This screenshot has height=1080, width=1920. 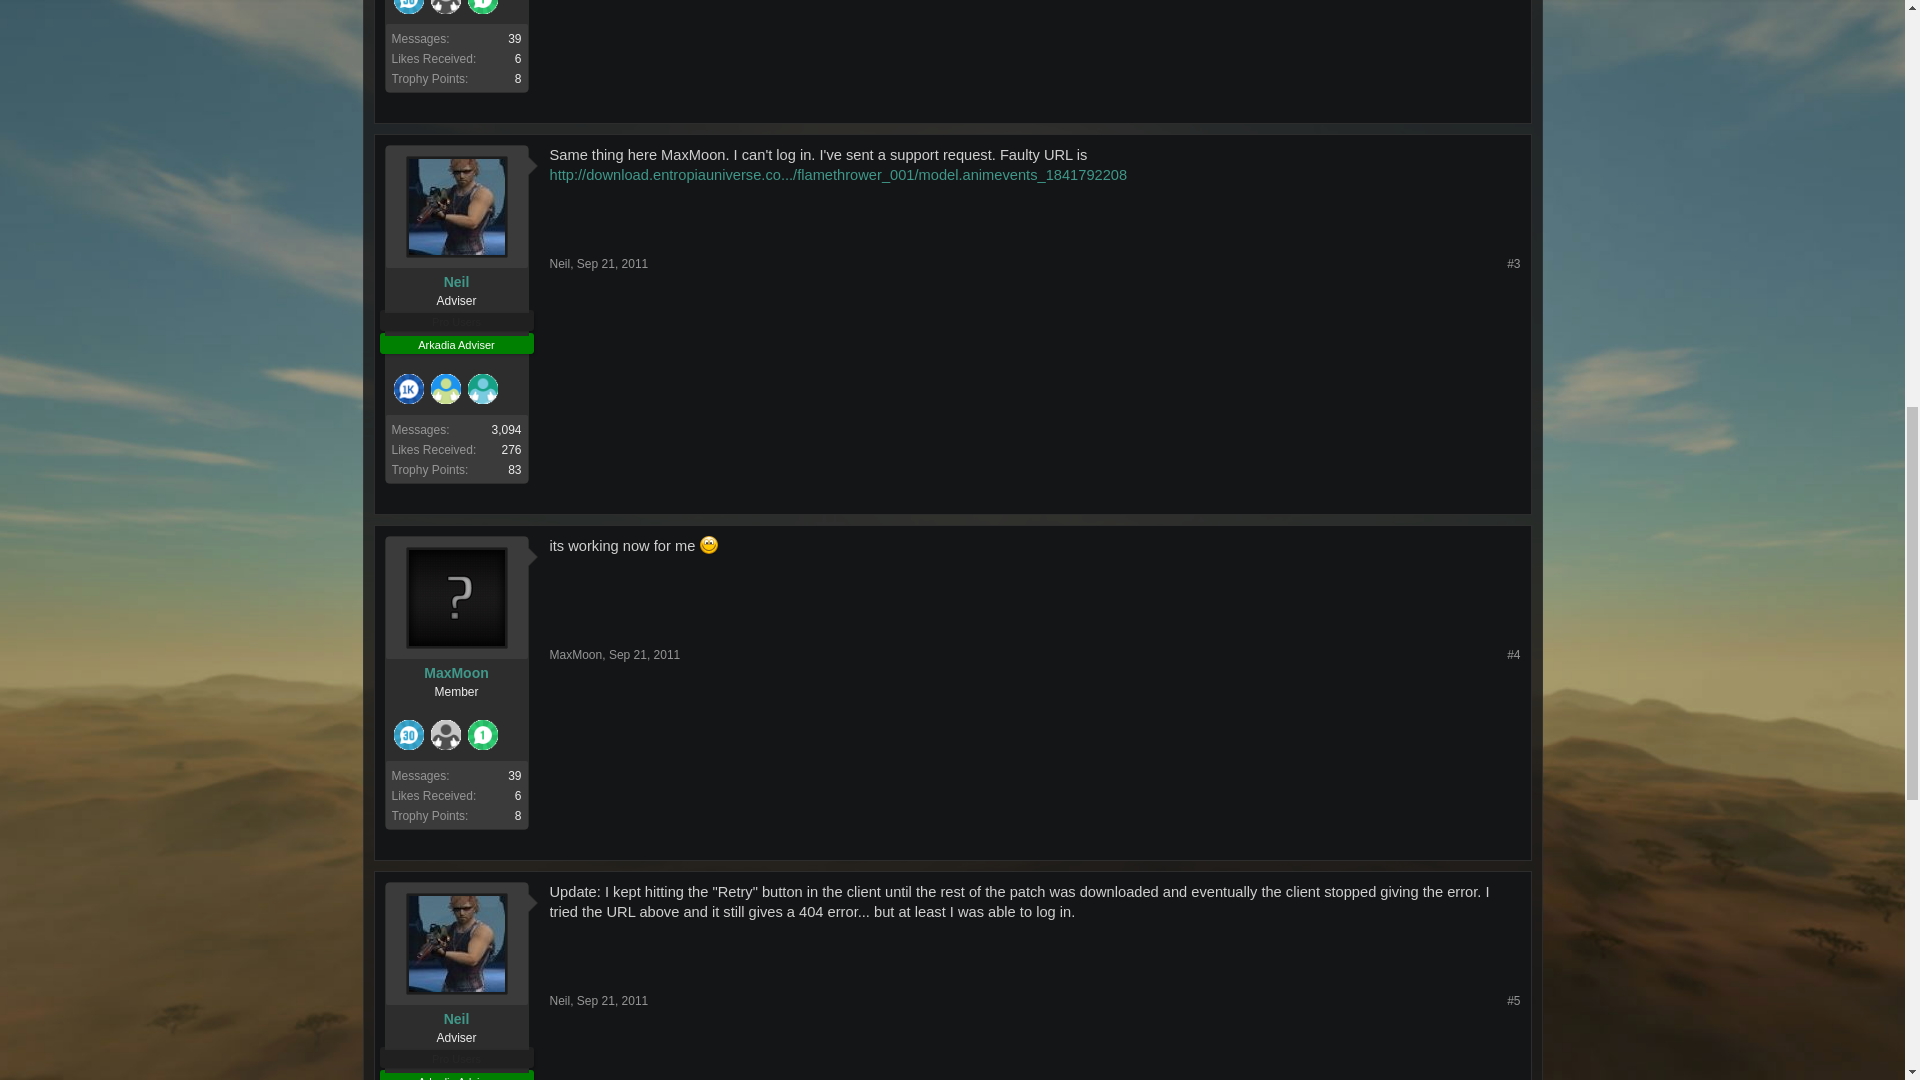 What do you see at coordinates (1514, 264) in the screenshot?
I see `Permalink` at bounding box center [1514, 264].